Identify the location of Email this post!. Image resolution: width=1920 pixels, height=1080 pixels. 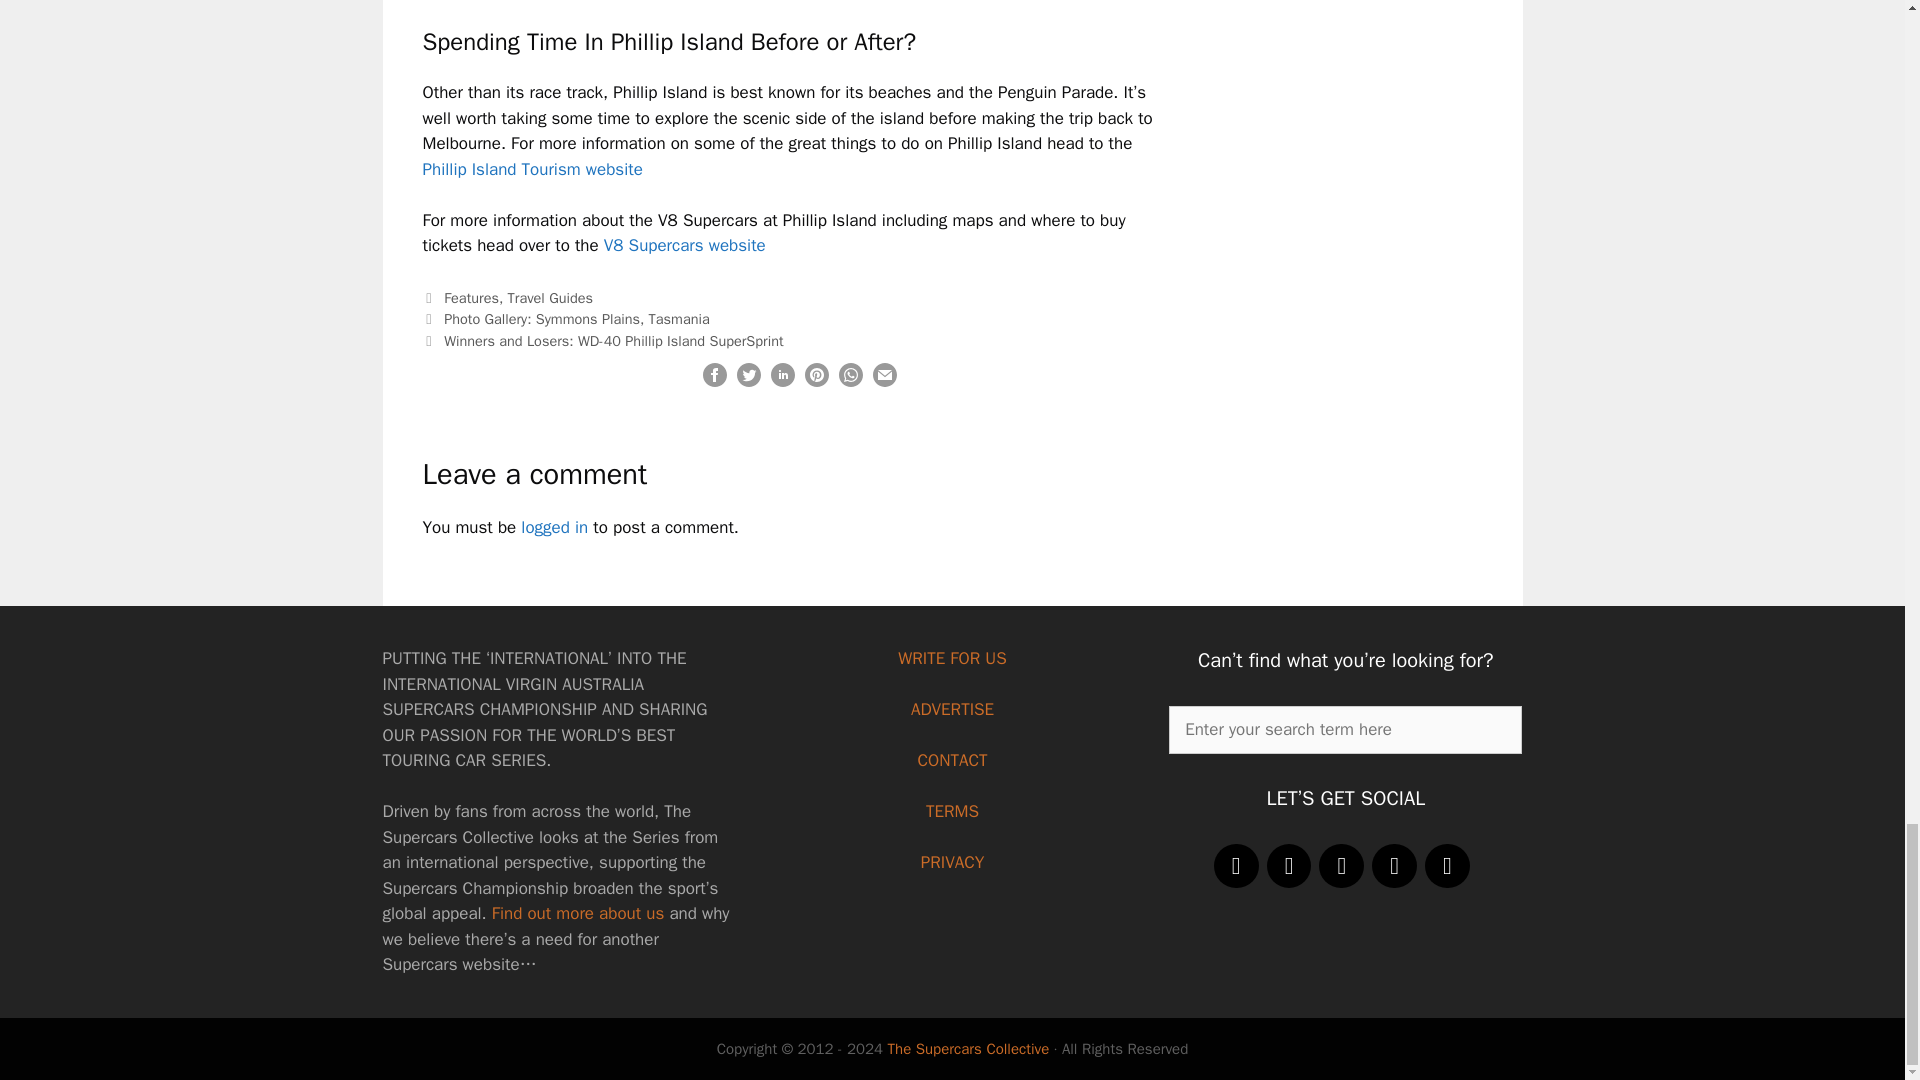
(884, 382).